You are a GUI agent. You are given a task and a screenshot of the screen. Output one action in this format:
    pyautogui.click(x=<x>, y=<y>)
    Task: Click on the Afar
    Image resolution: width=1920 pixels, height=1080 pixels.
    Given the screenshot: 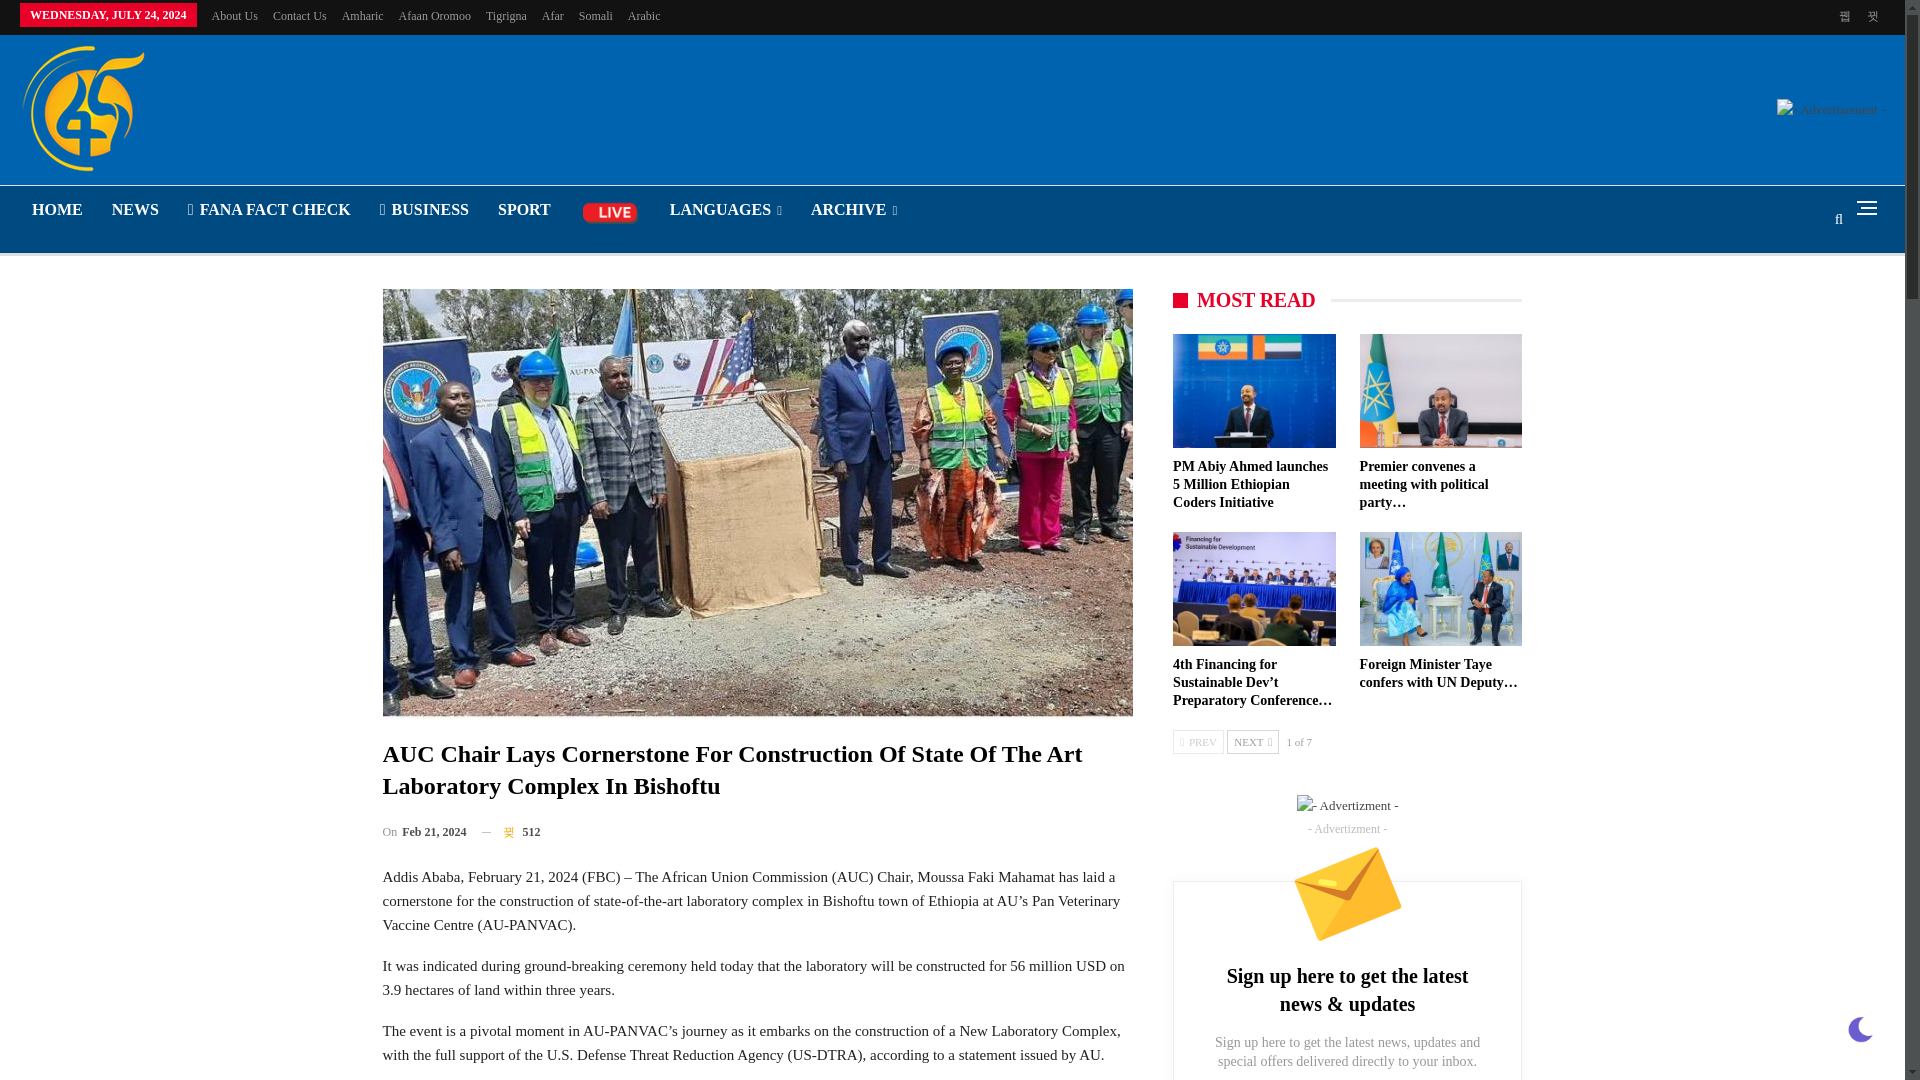 What is the action you would take?
    pyautogui.click(x=552, y=15)
    